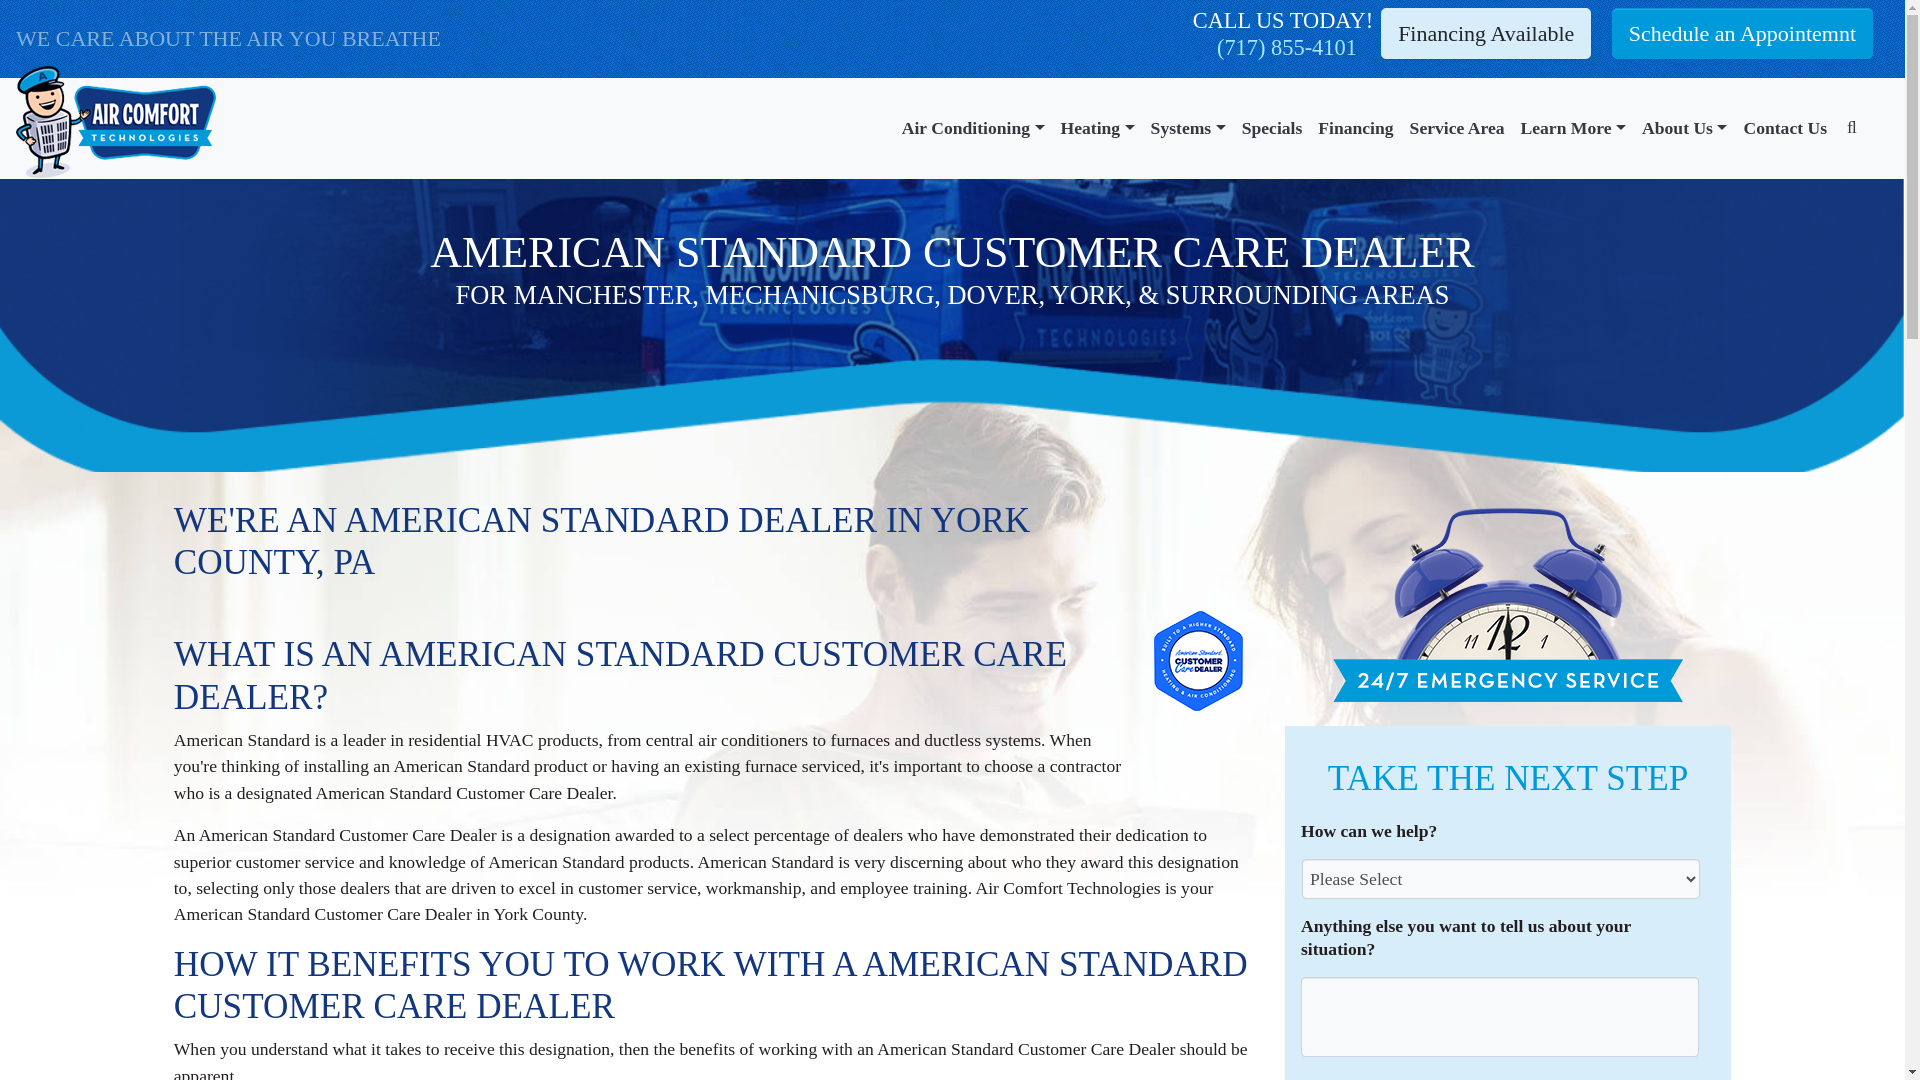 Image resolution: width=1920 pixels, height=1080 pixels. Describe the element at coordinates (1574, 128) in the screenshot. I see `Learn More` at that location.